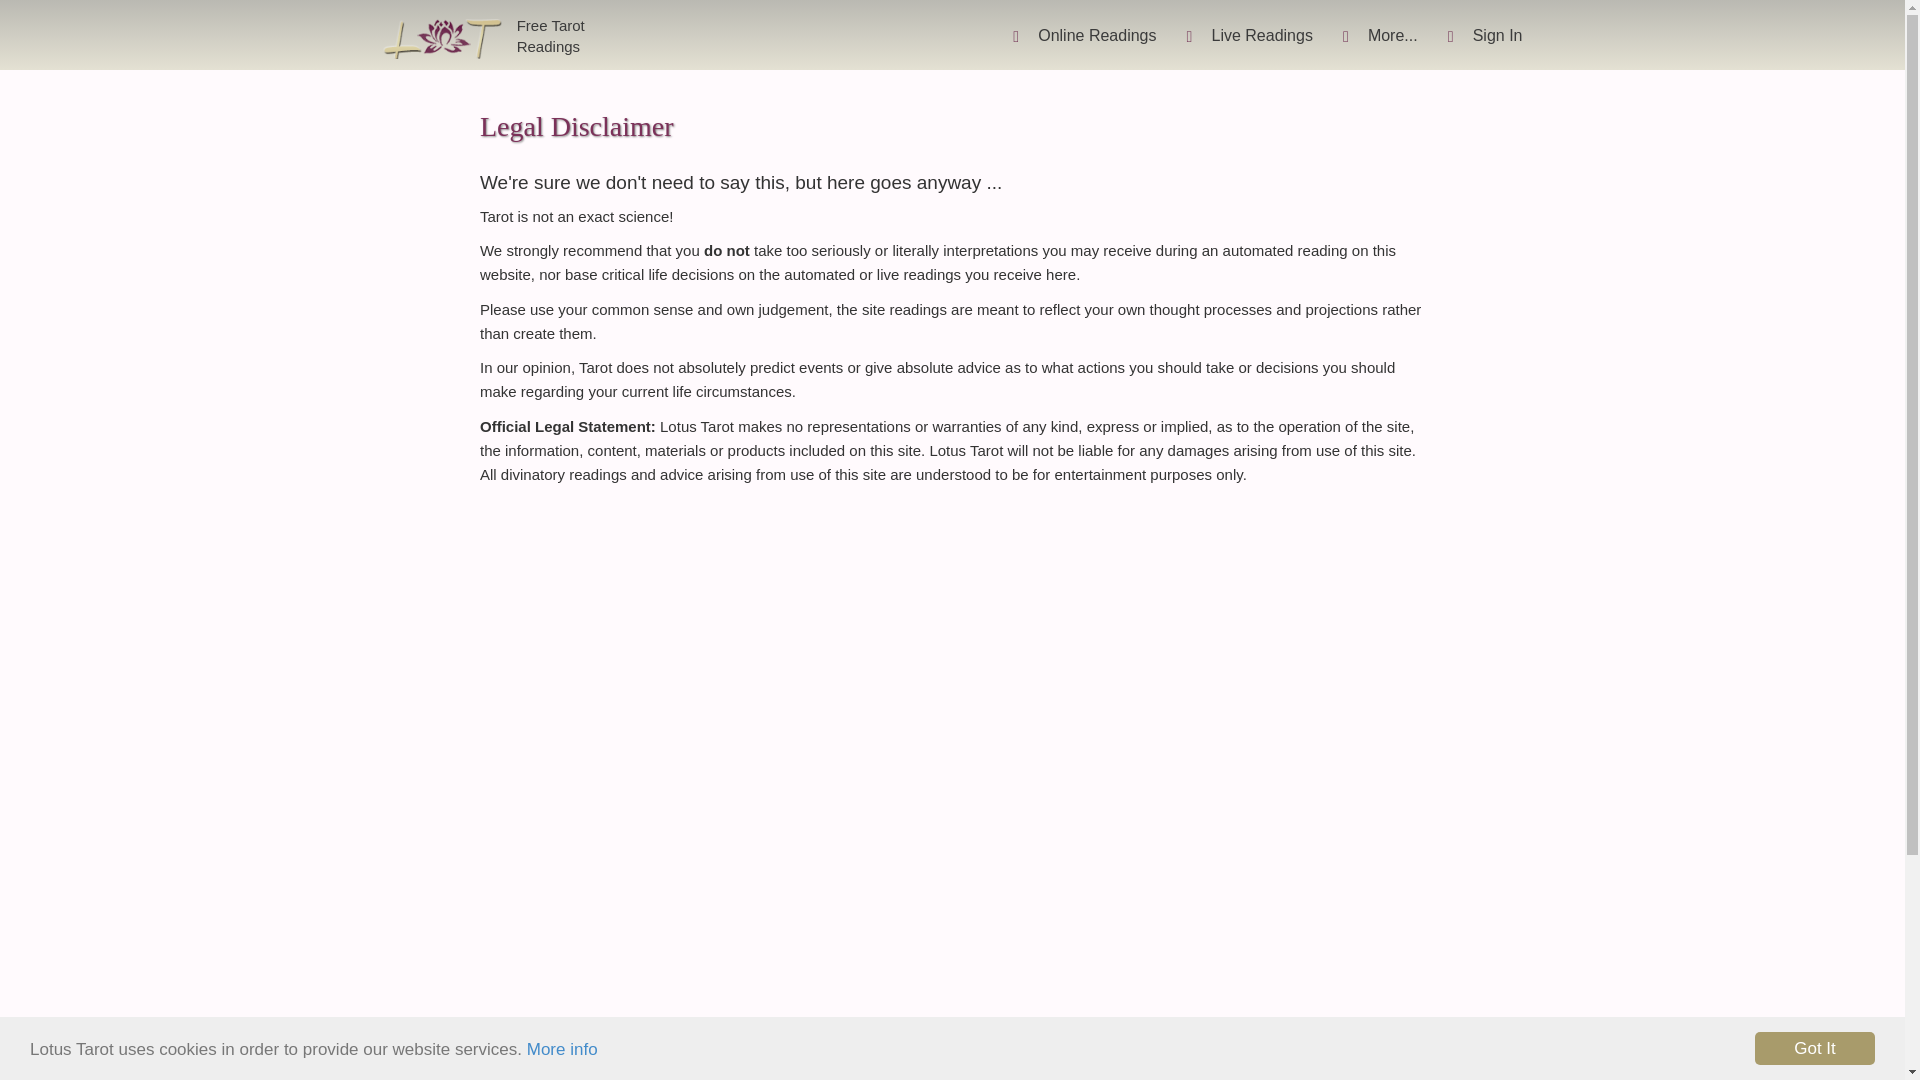  Describe the element at coordinates (1084, 35) in the screenshot. I see `Show everything on Lotus Tarot` at that location.